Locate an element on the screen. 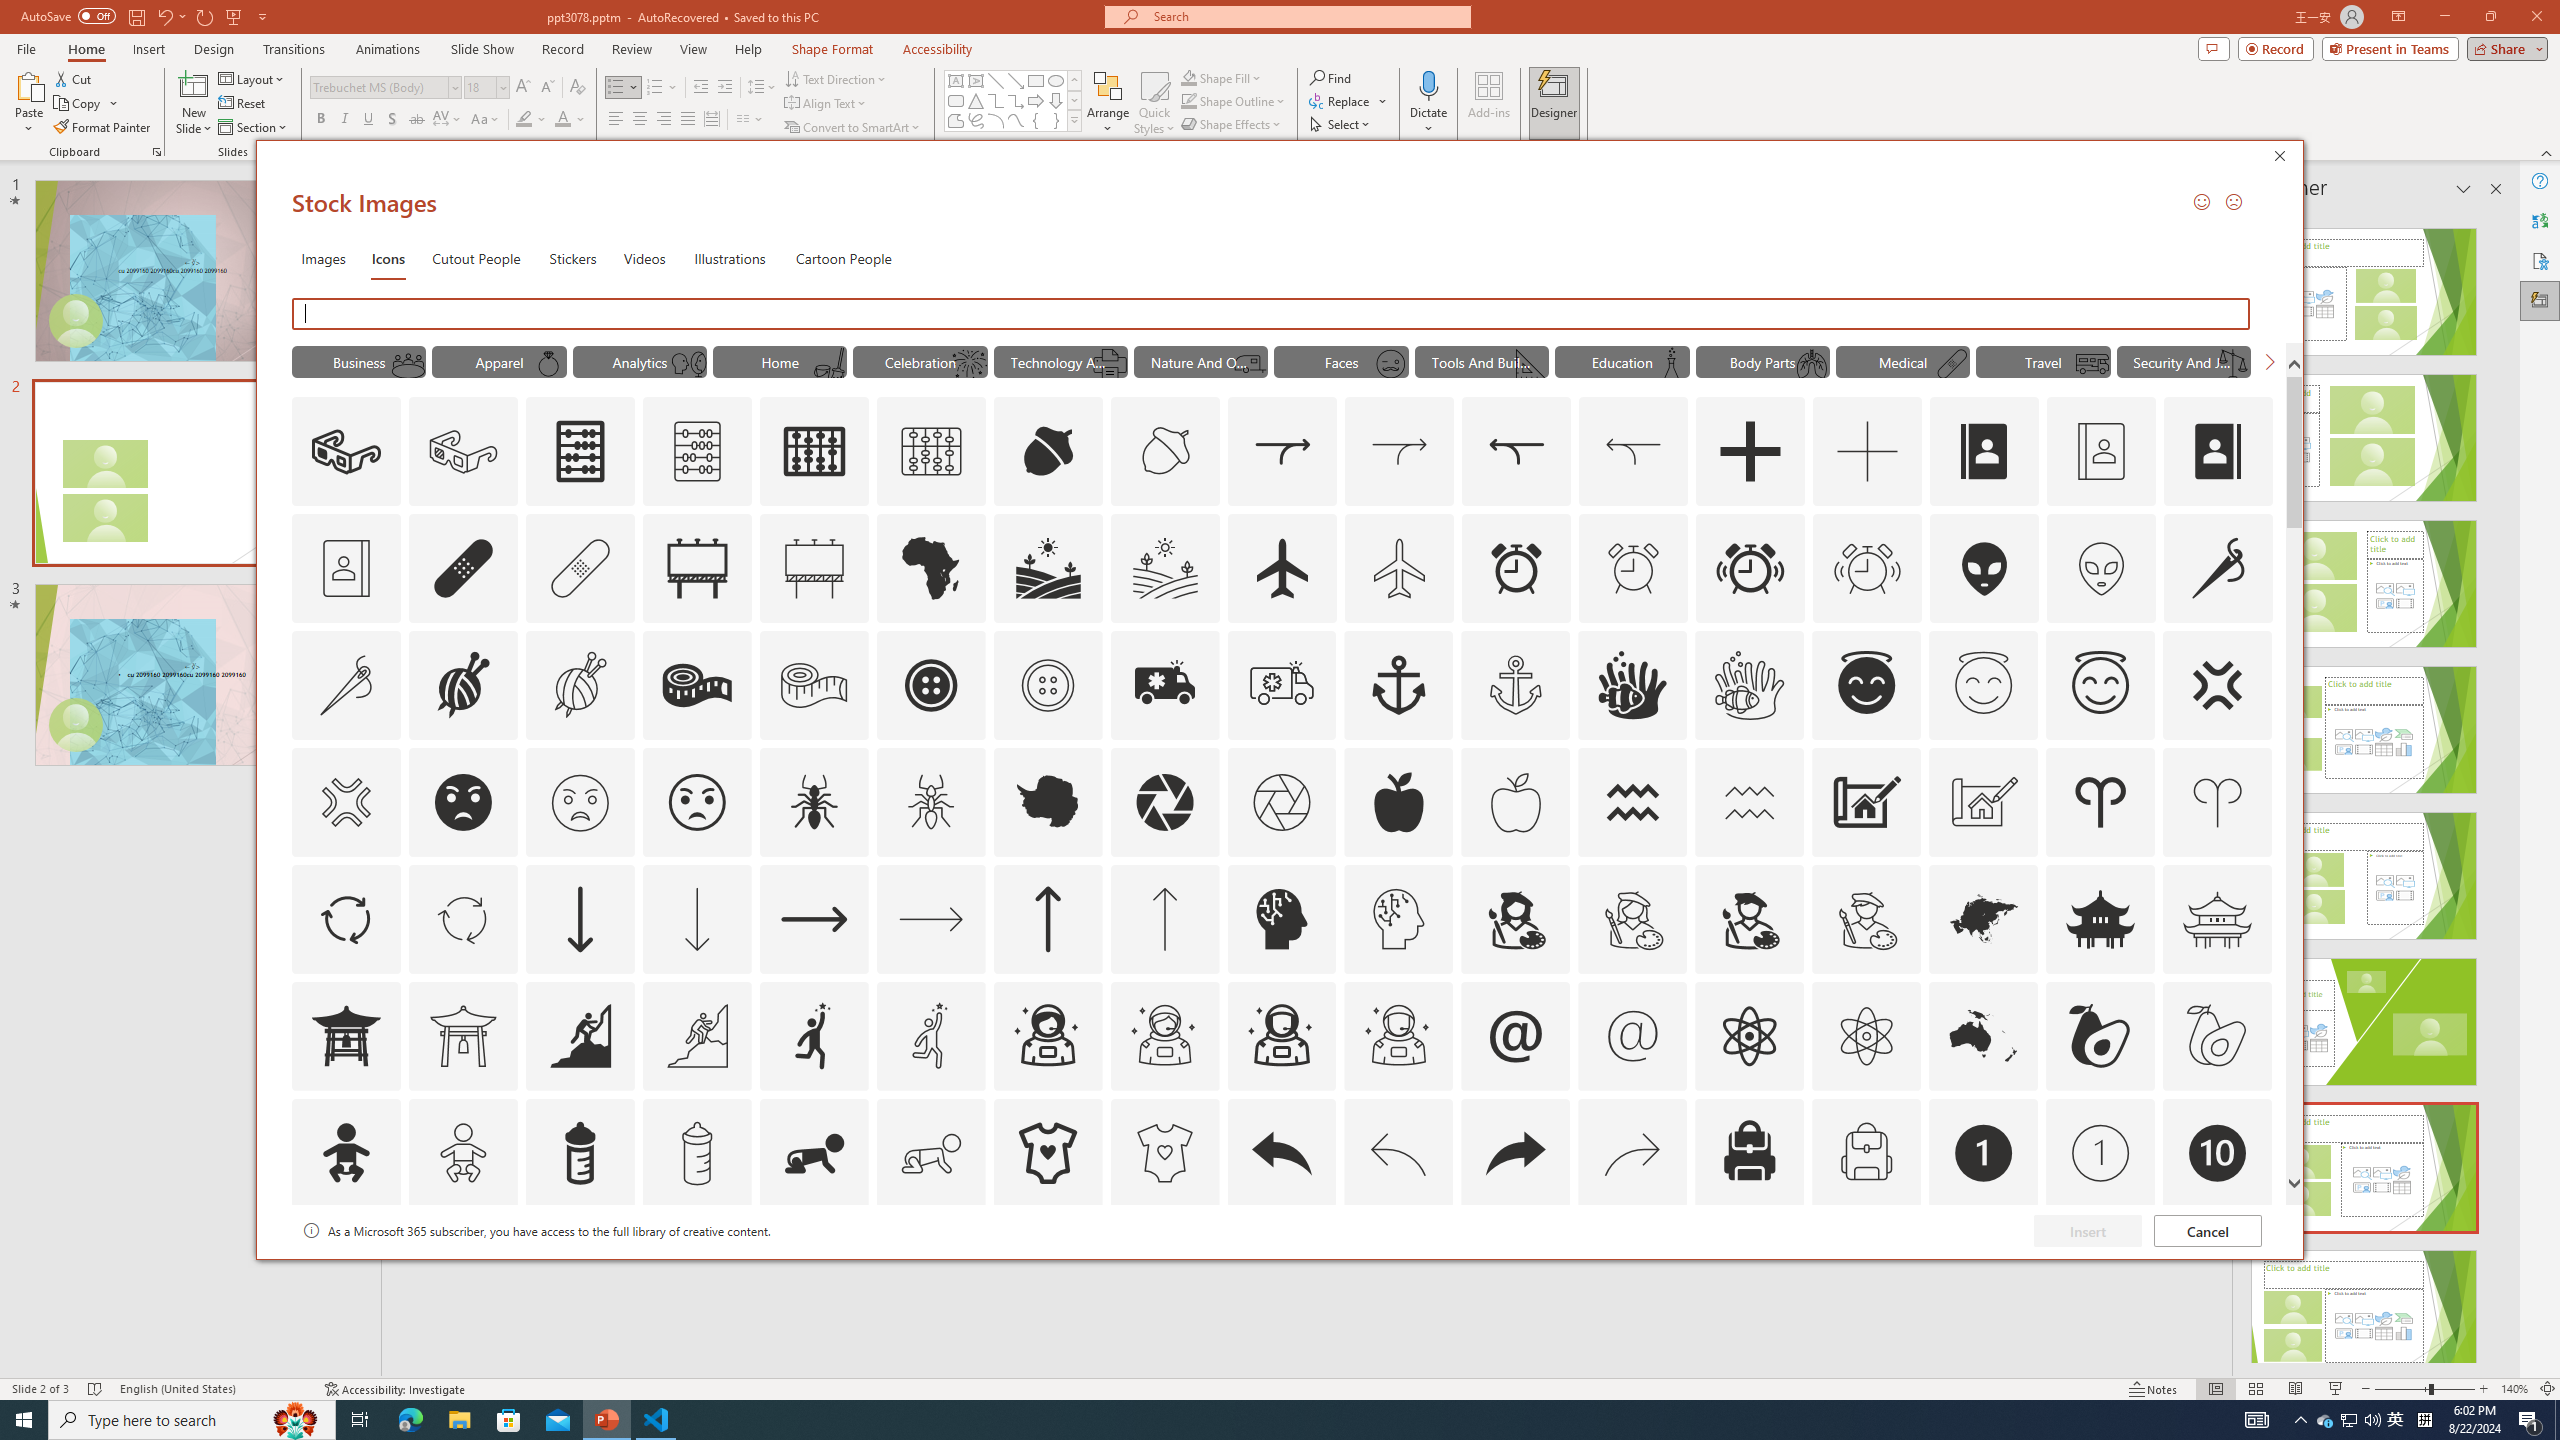 The image size is (2560, 1440). AutomationID: Icons_BabyCrawling is located at coordinates (814, 1153).